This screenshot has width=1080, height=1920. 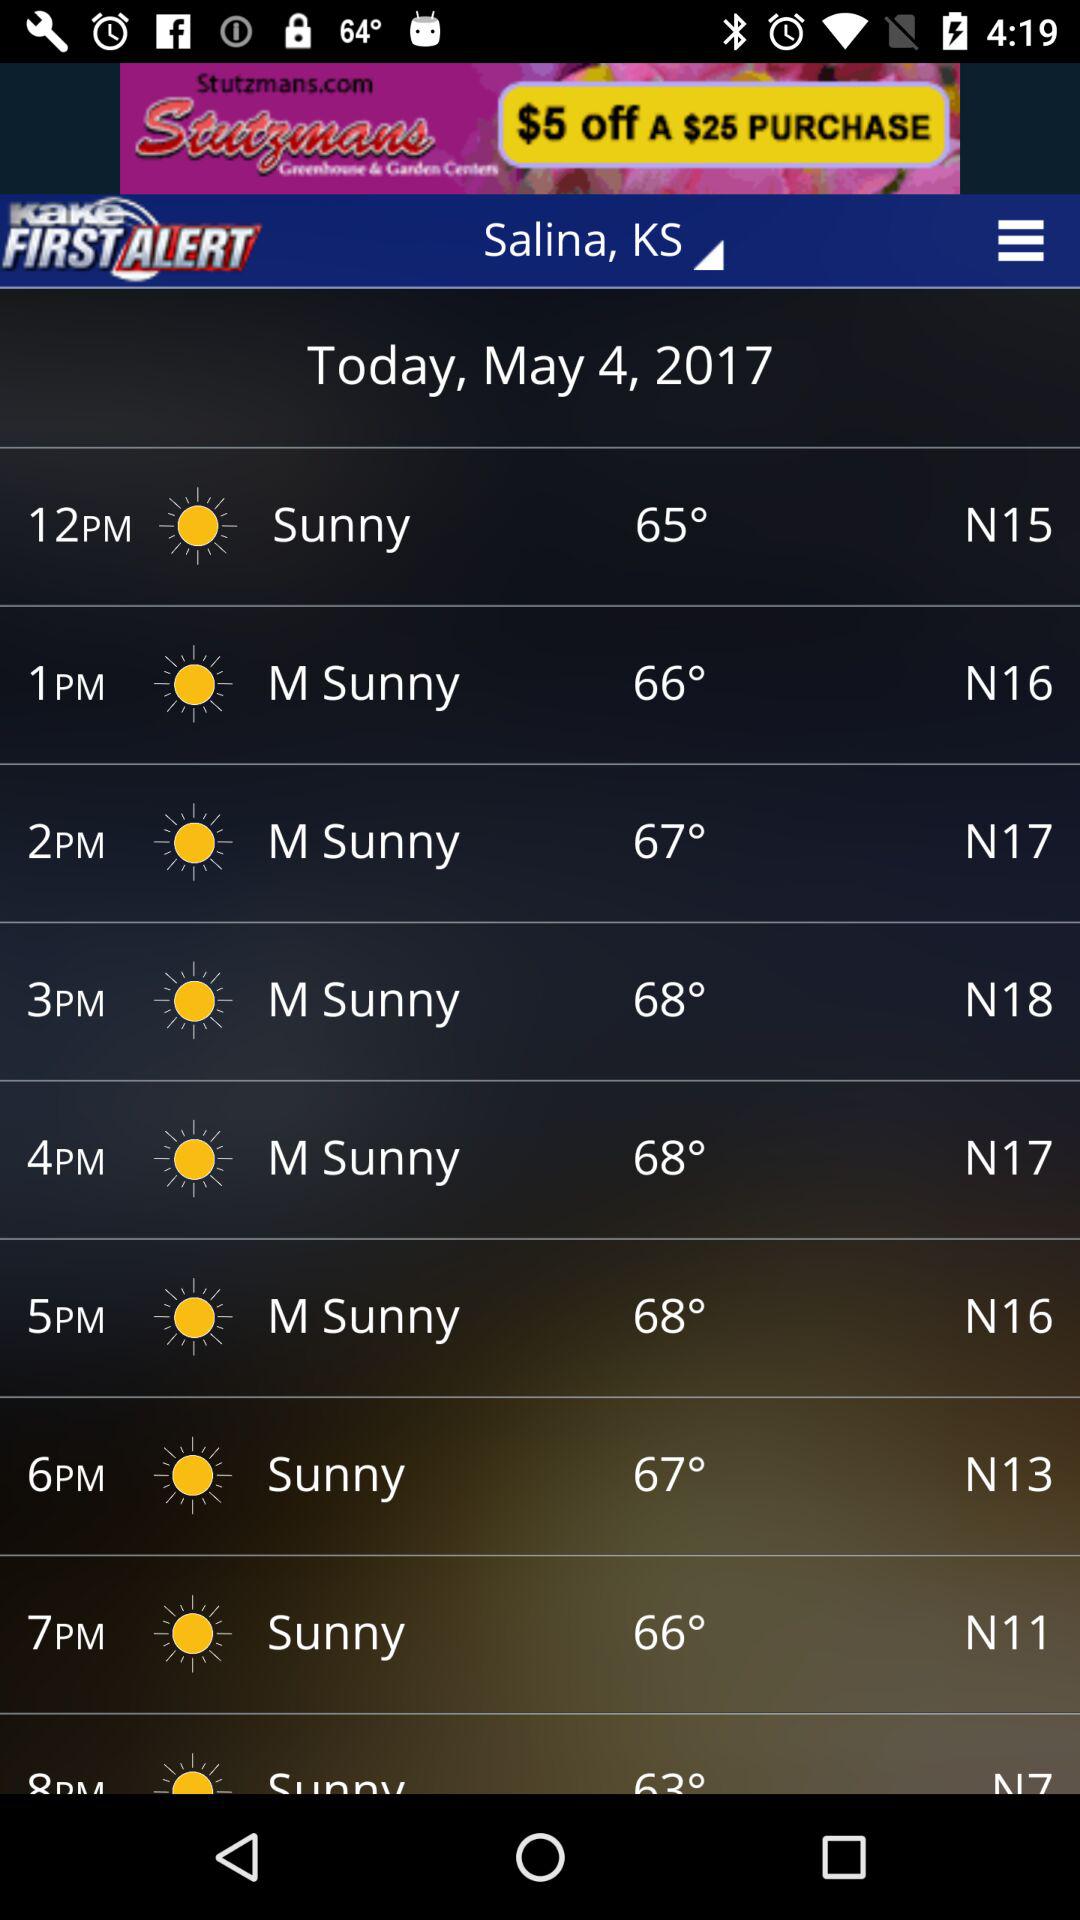 What do you see at coordinates (540, 128) in the screenshot?
I see `advertisement` at bounding box center [540, 128].